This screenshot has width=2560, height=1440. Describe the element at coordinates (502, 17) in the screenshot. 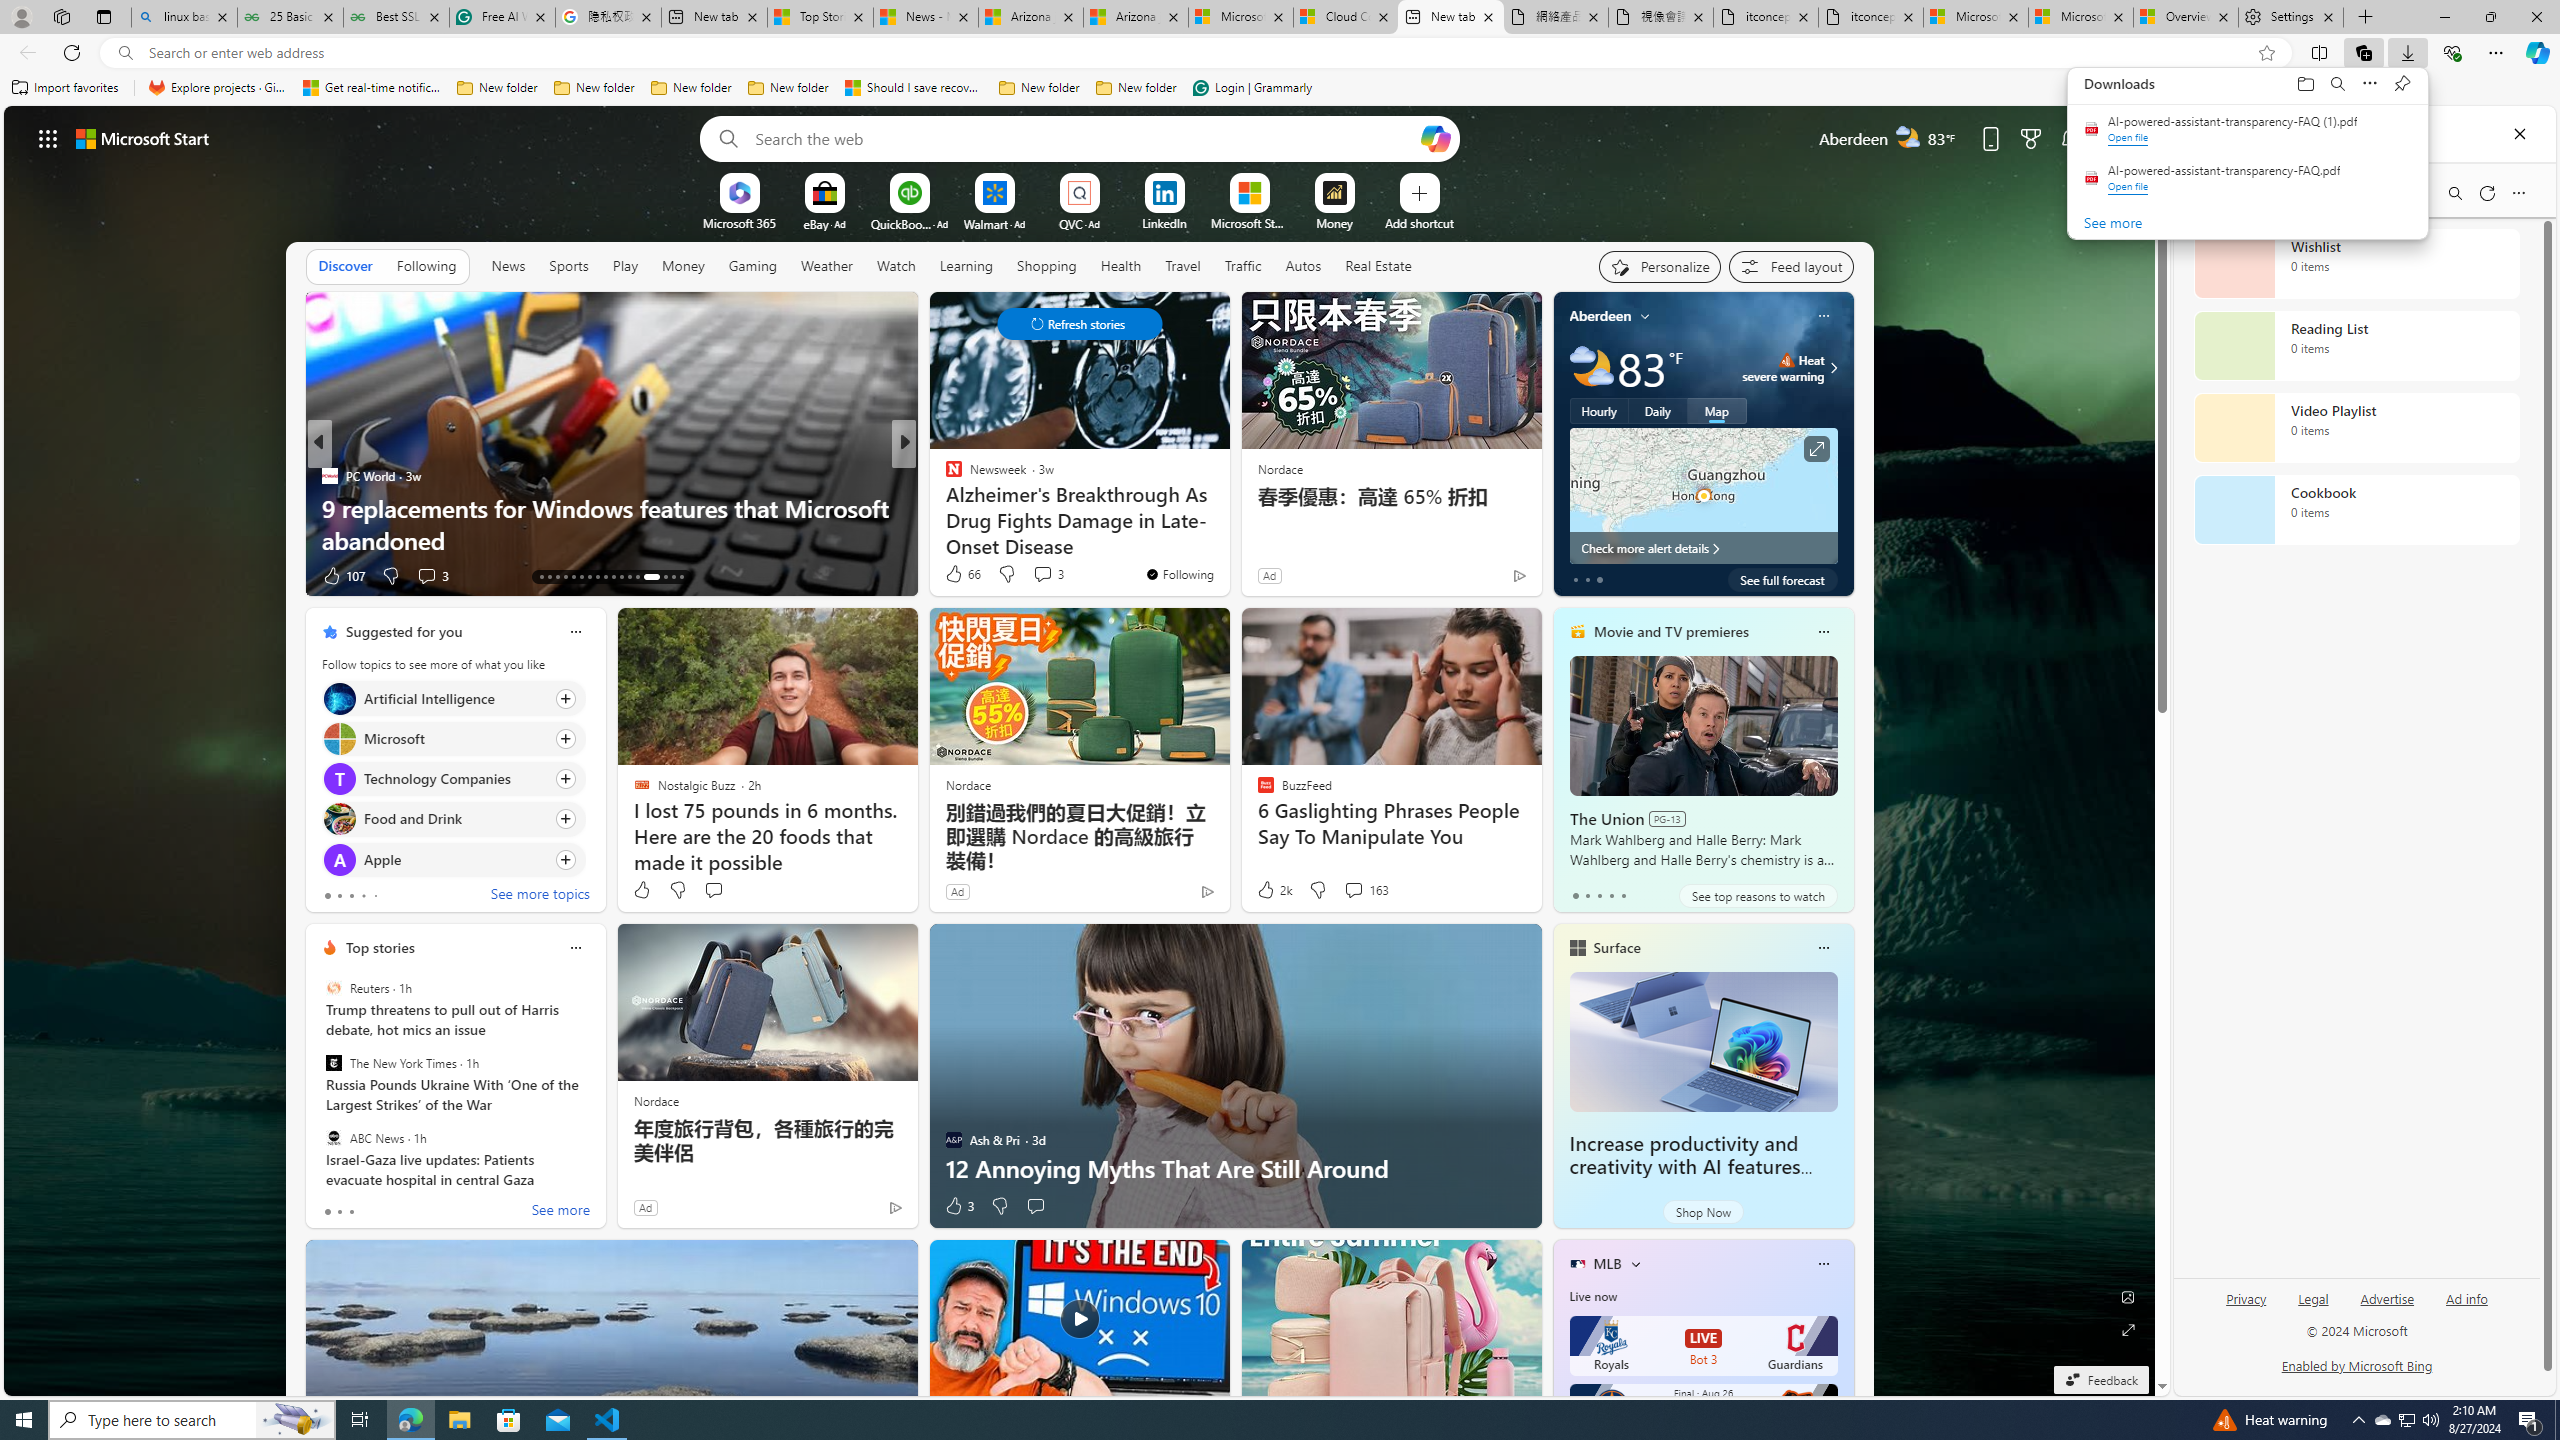

I see `Free AI Writing Assistance for Students | Grammarly` at that location.